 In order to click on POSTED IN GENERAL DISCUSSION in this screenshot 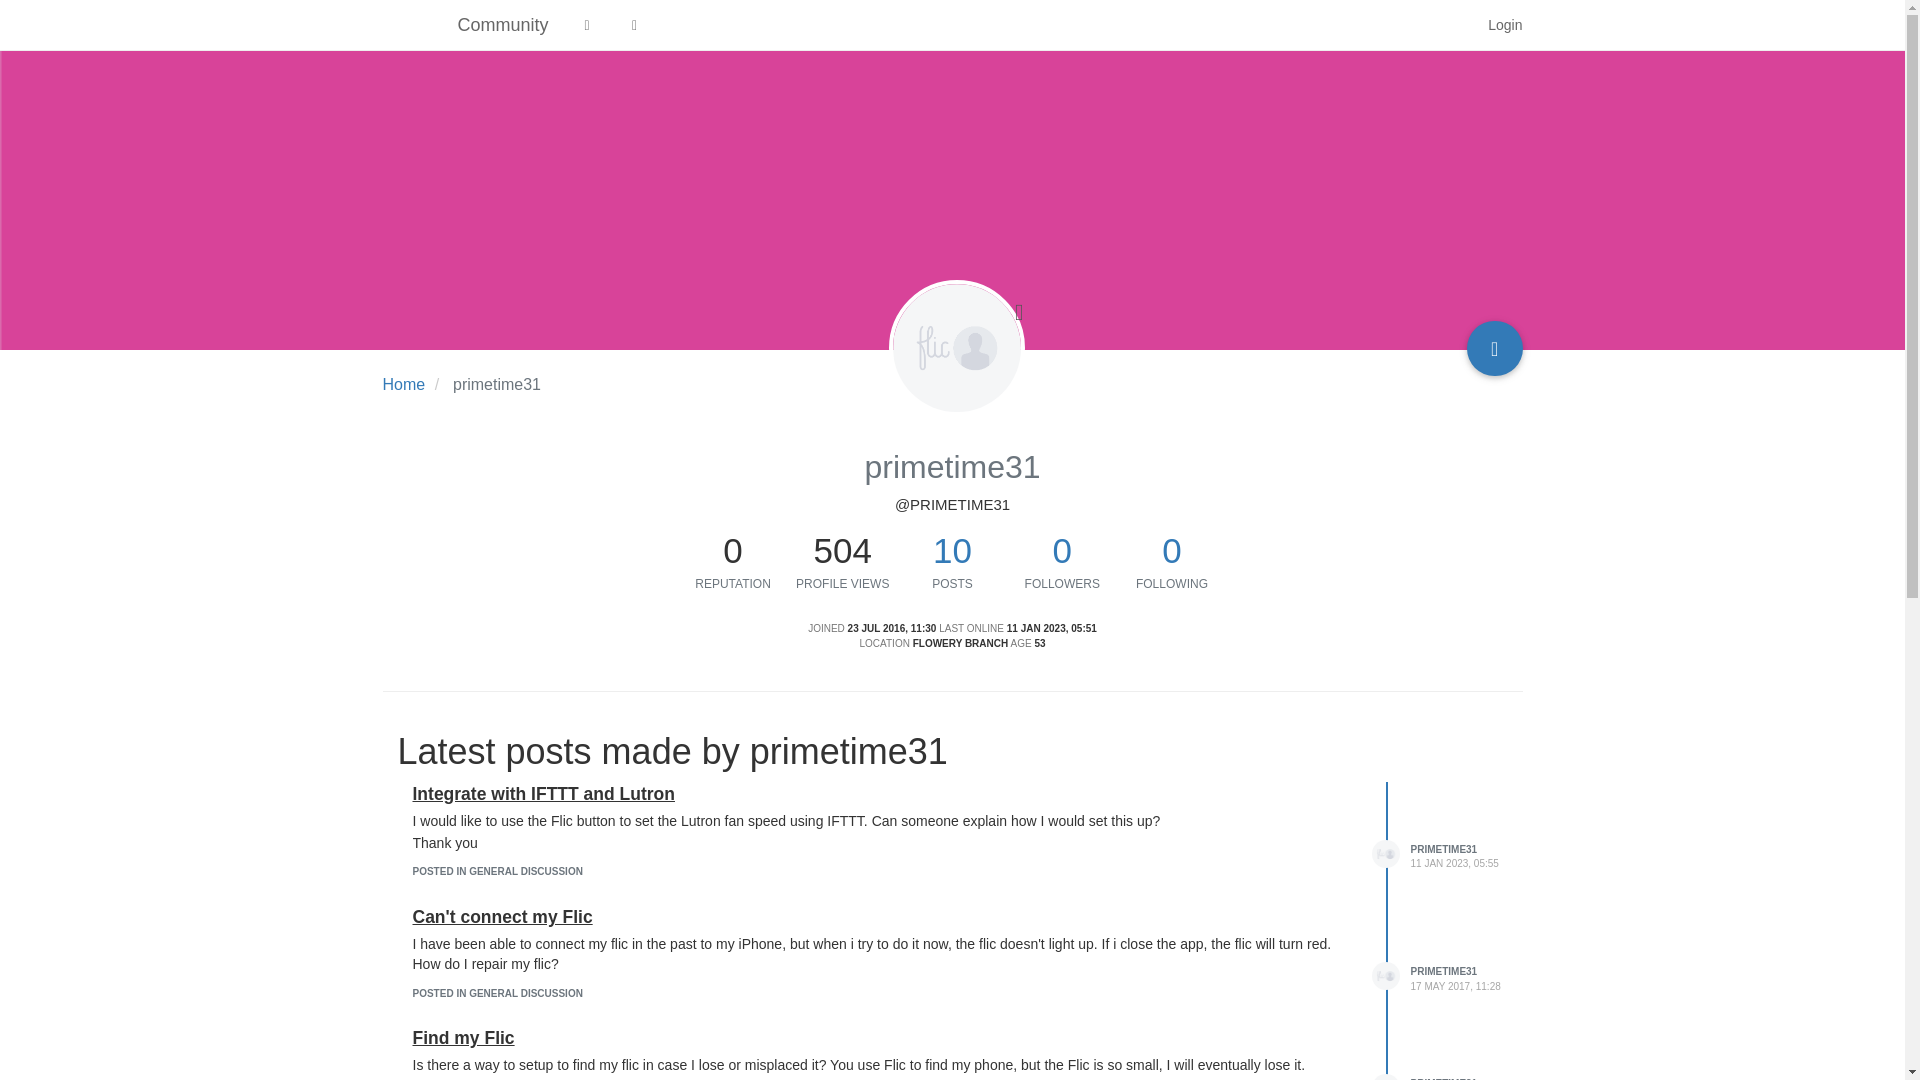, I will do `click(496, 871)`.